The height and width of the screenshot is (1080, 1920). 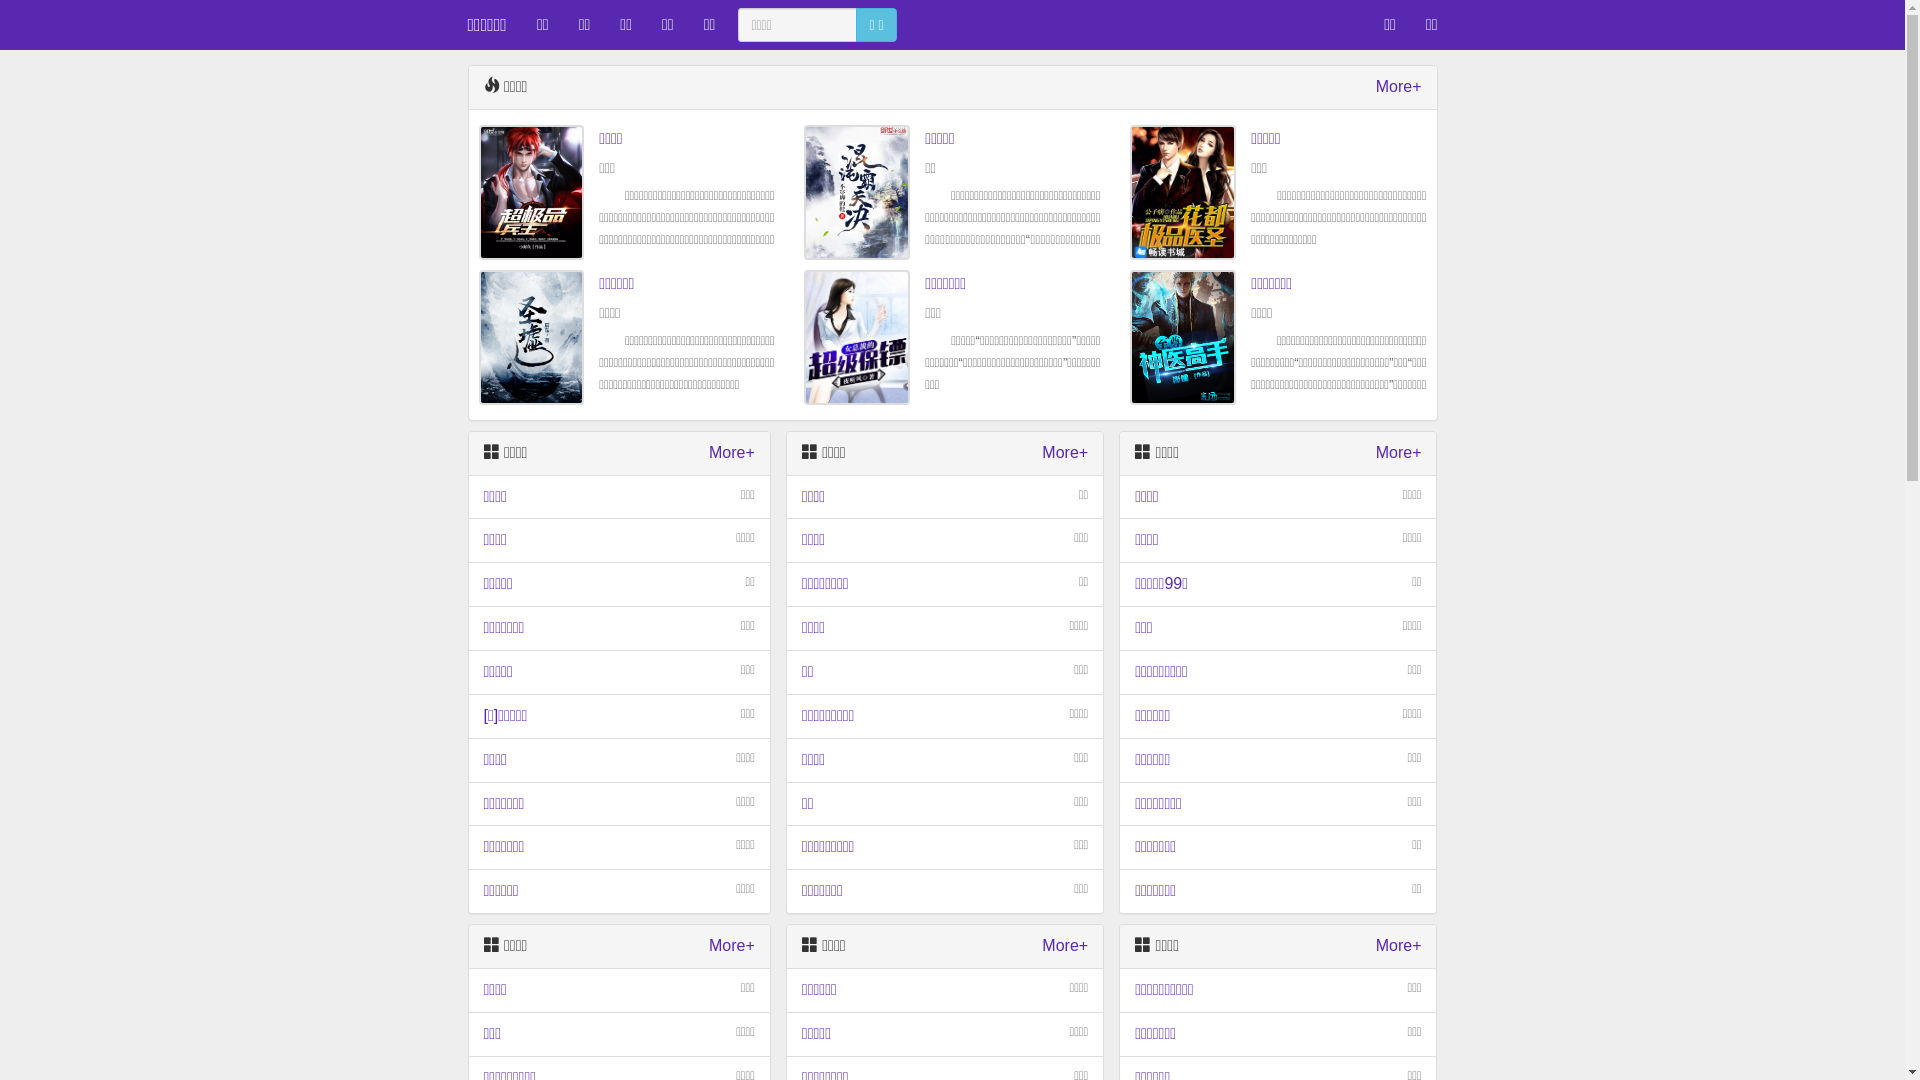 What do you see at coordinates (732, 454) in the screenshot?
I see `More+` at bounding box center [732, 454].